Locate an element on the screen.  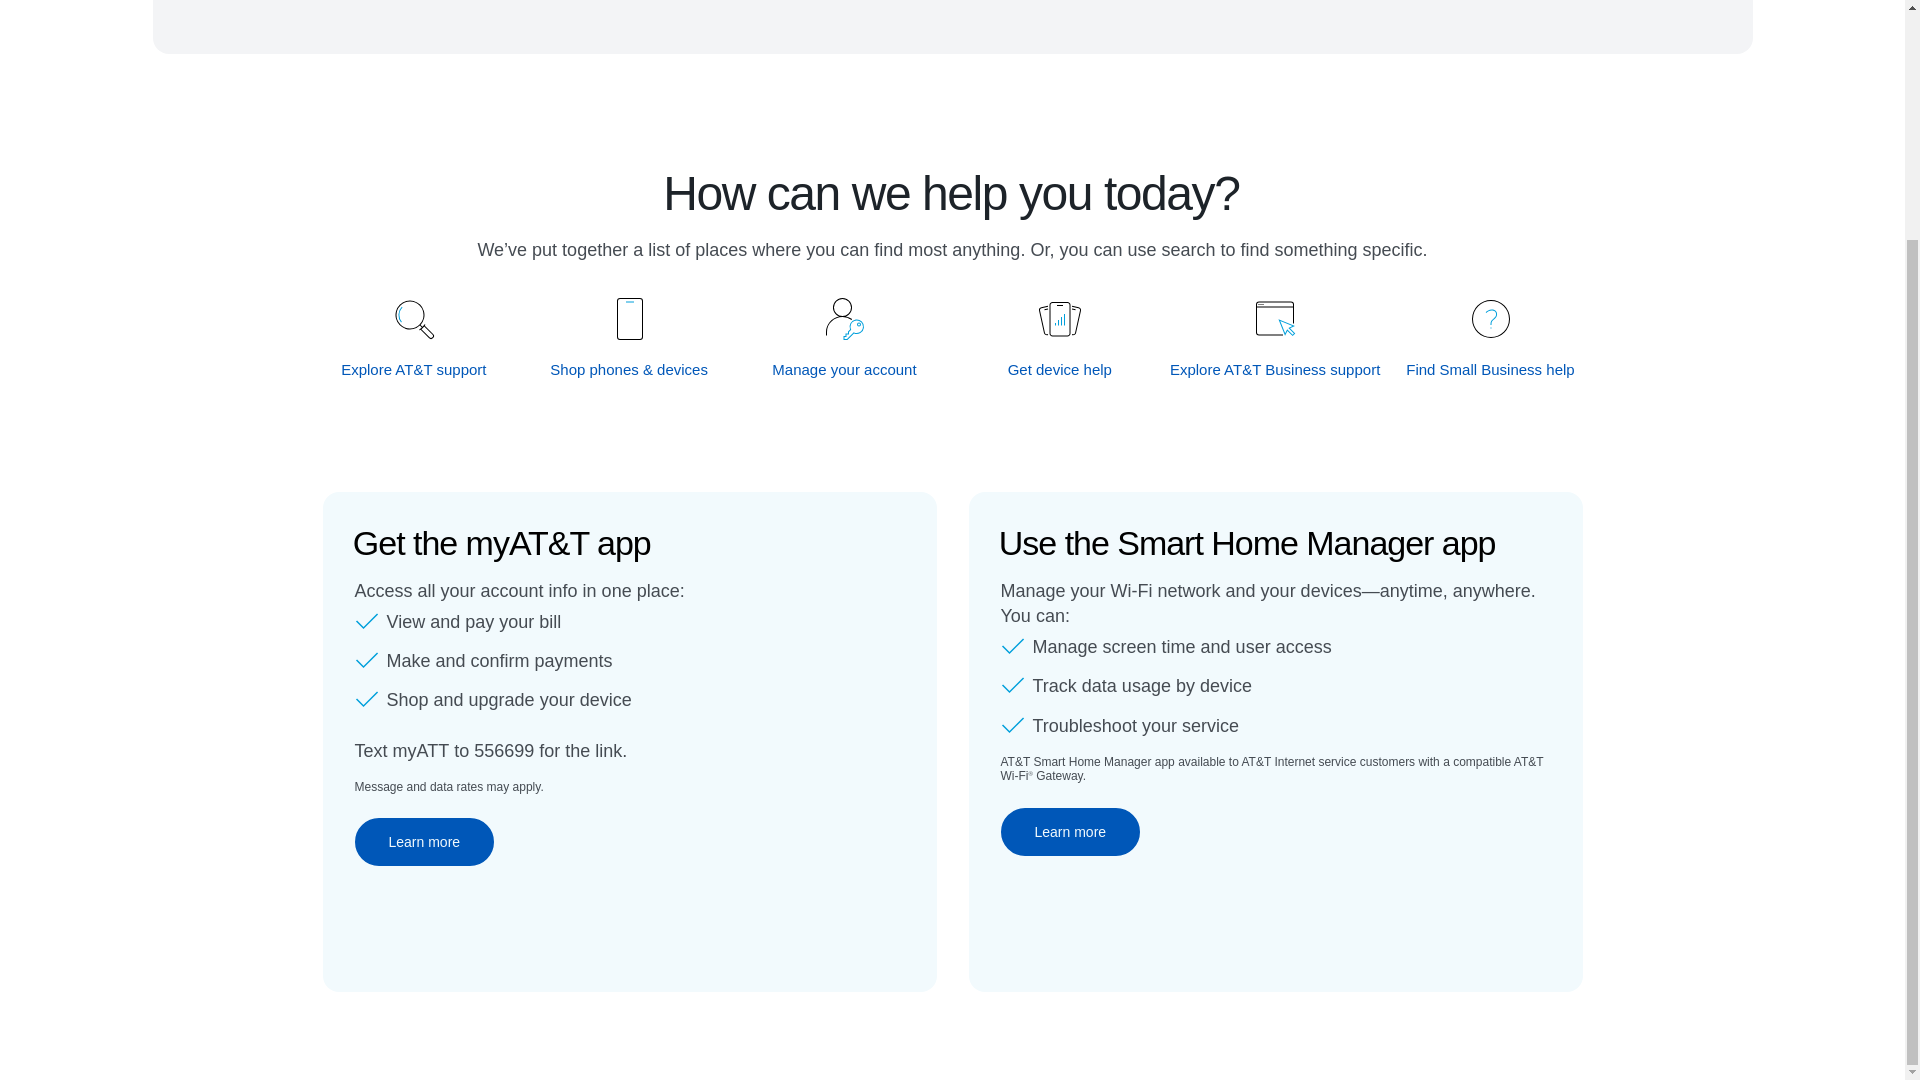
Get device help is located at coordinates (1060, 369).